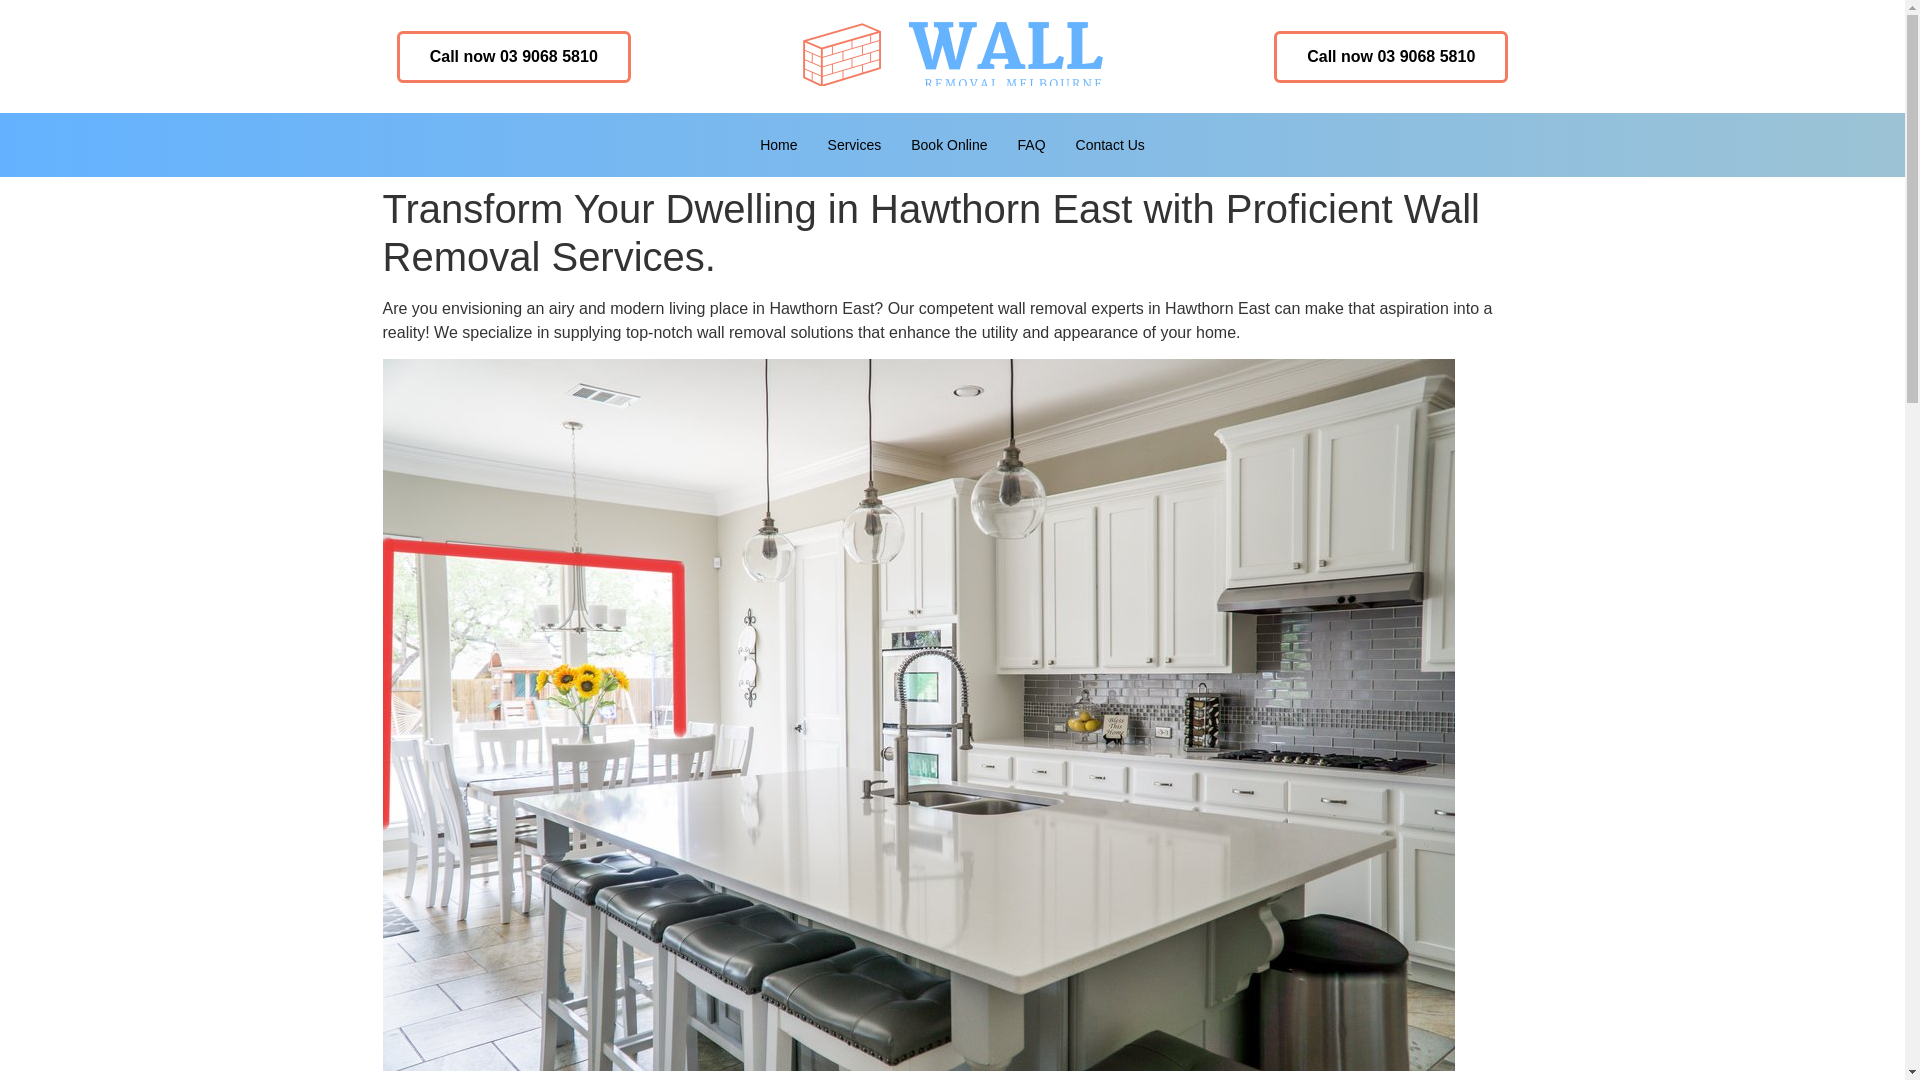 This screenshot has width=1920, height=1080. I want to click on Contact Us, so click(1110, 145).